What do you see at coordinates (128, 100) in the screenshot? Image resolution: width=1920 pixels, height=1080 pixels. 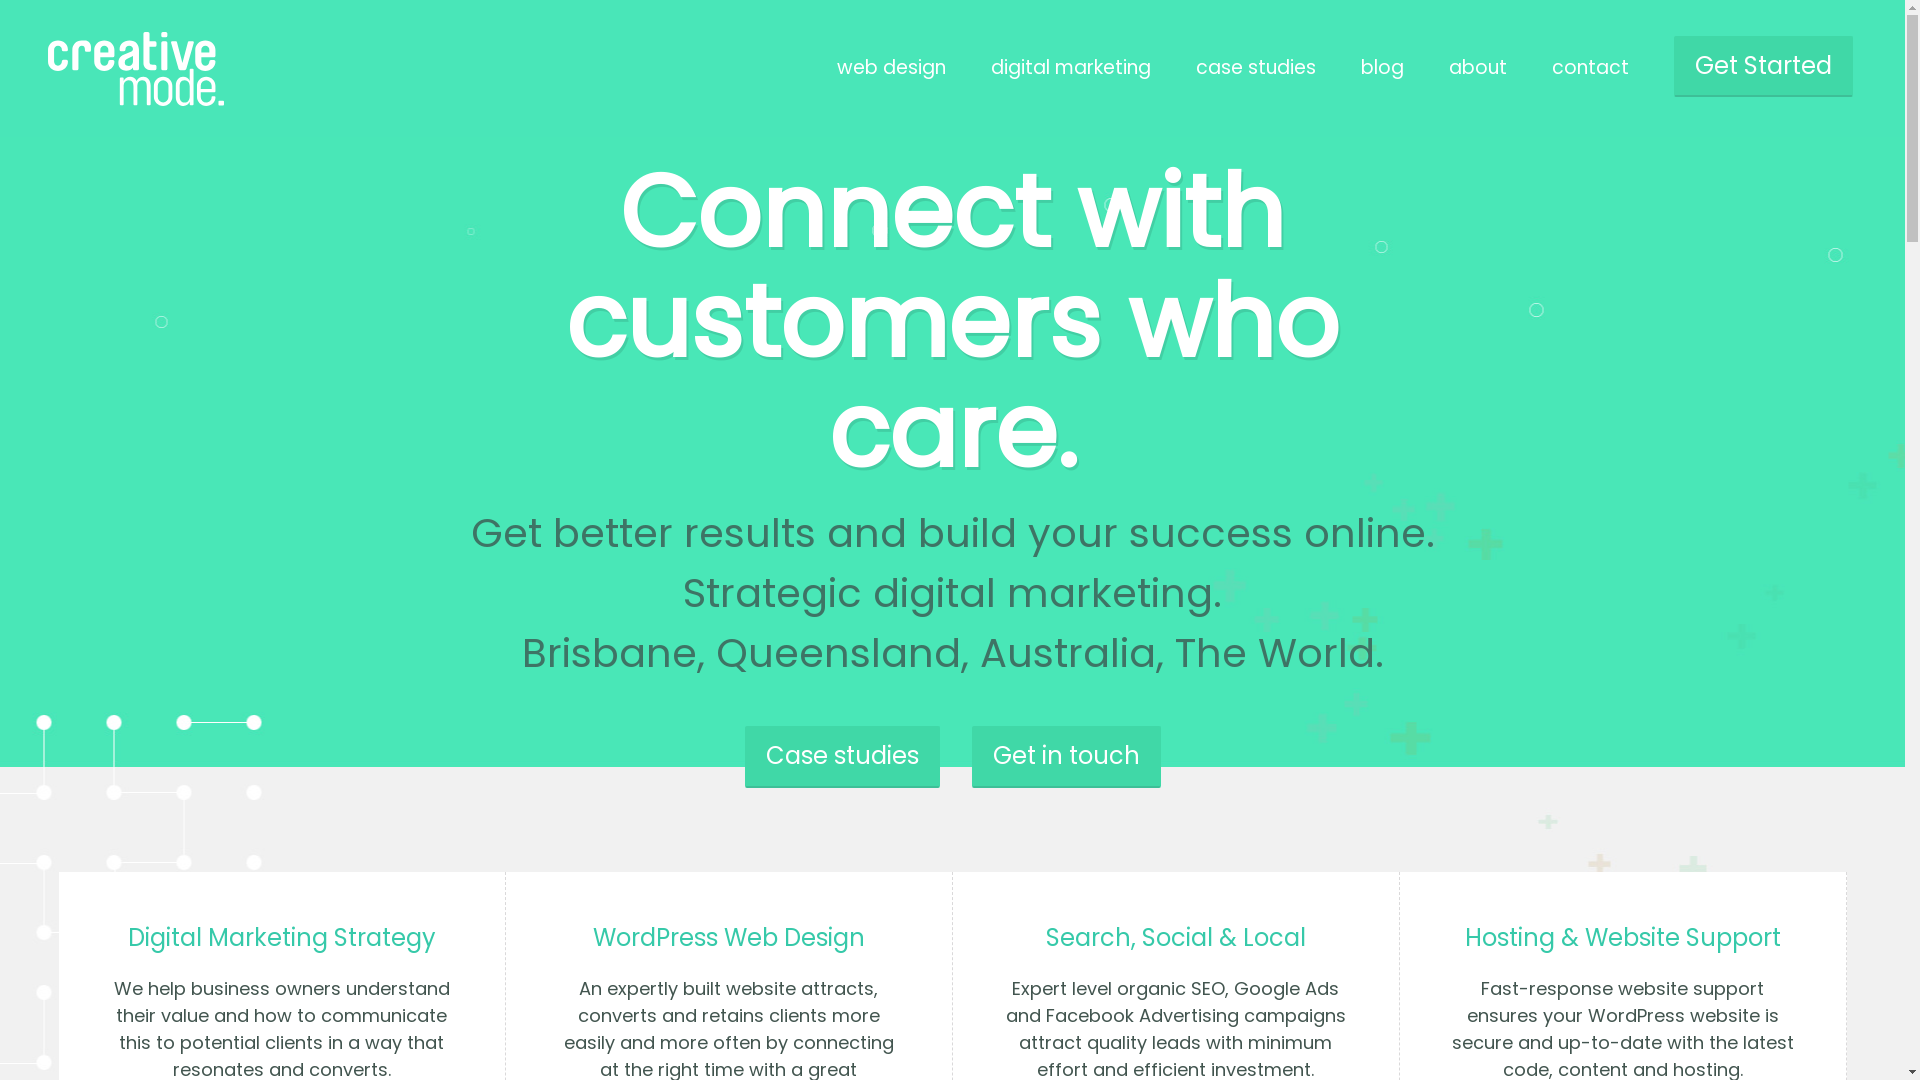 I see `Creative Mode Brisbane website home page` at bounding box center [128, 100].